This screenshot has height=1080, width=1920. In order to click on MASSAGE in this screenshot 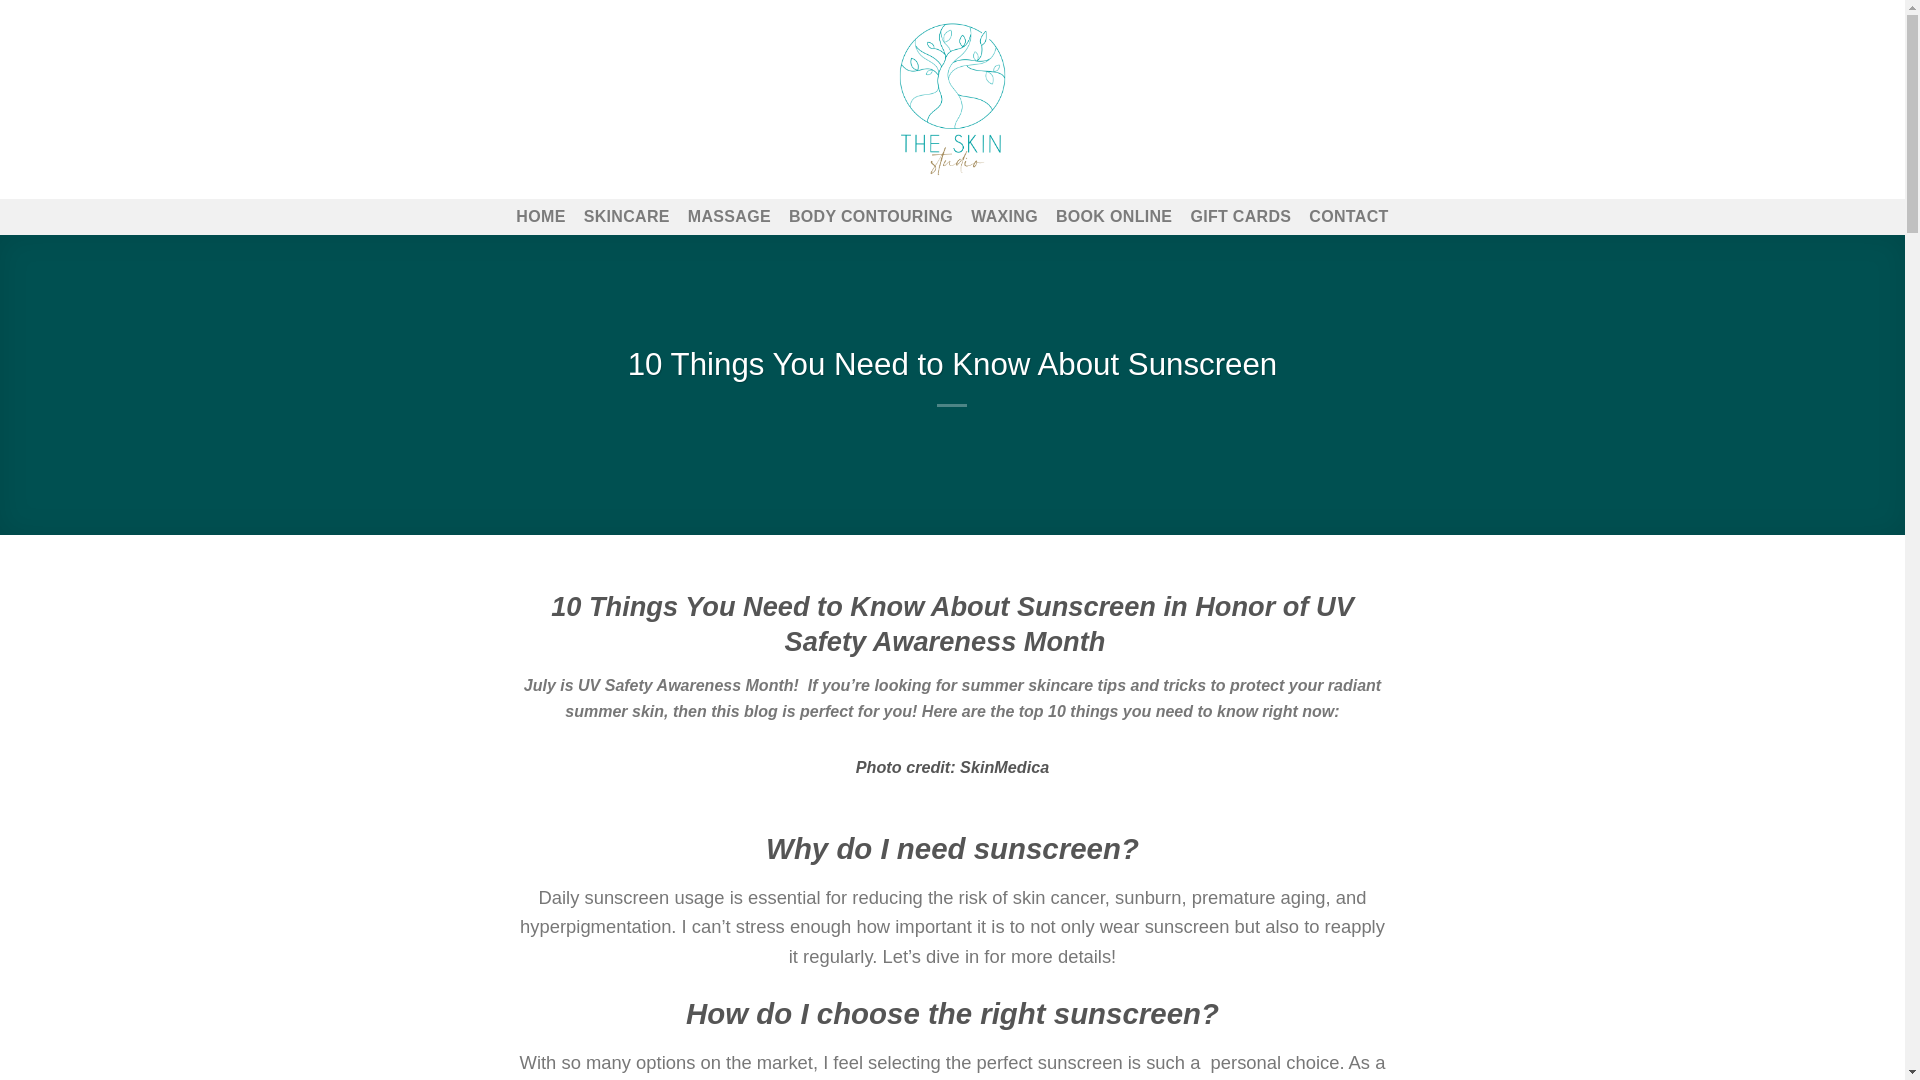, I will do `click(729, 216)`.